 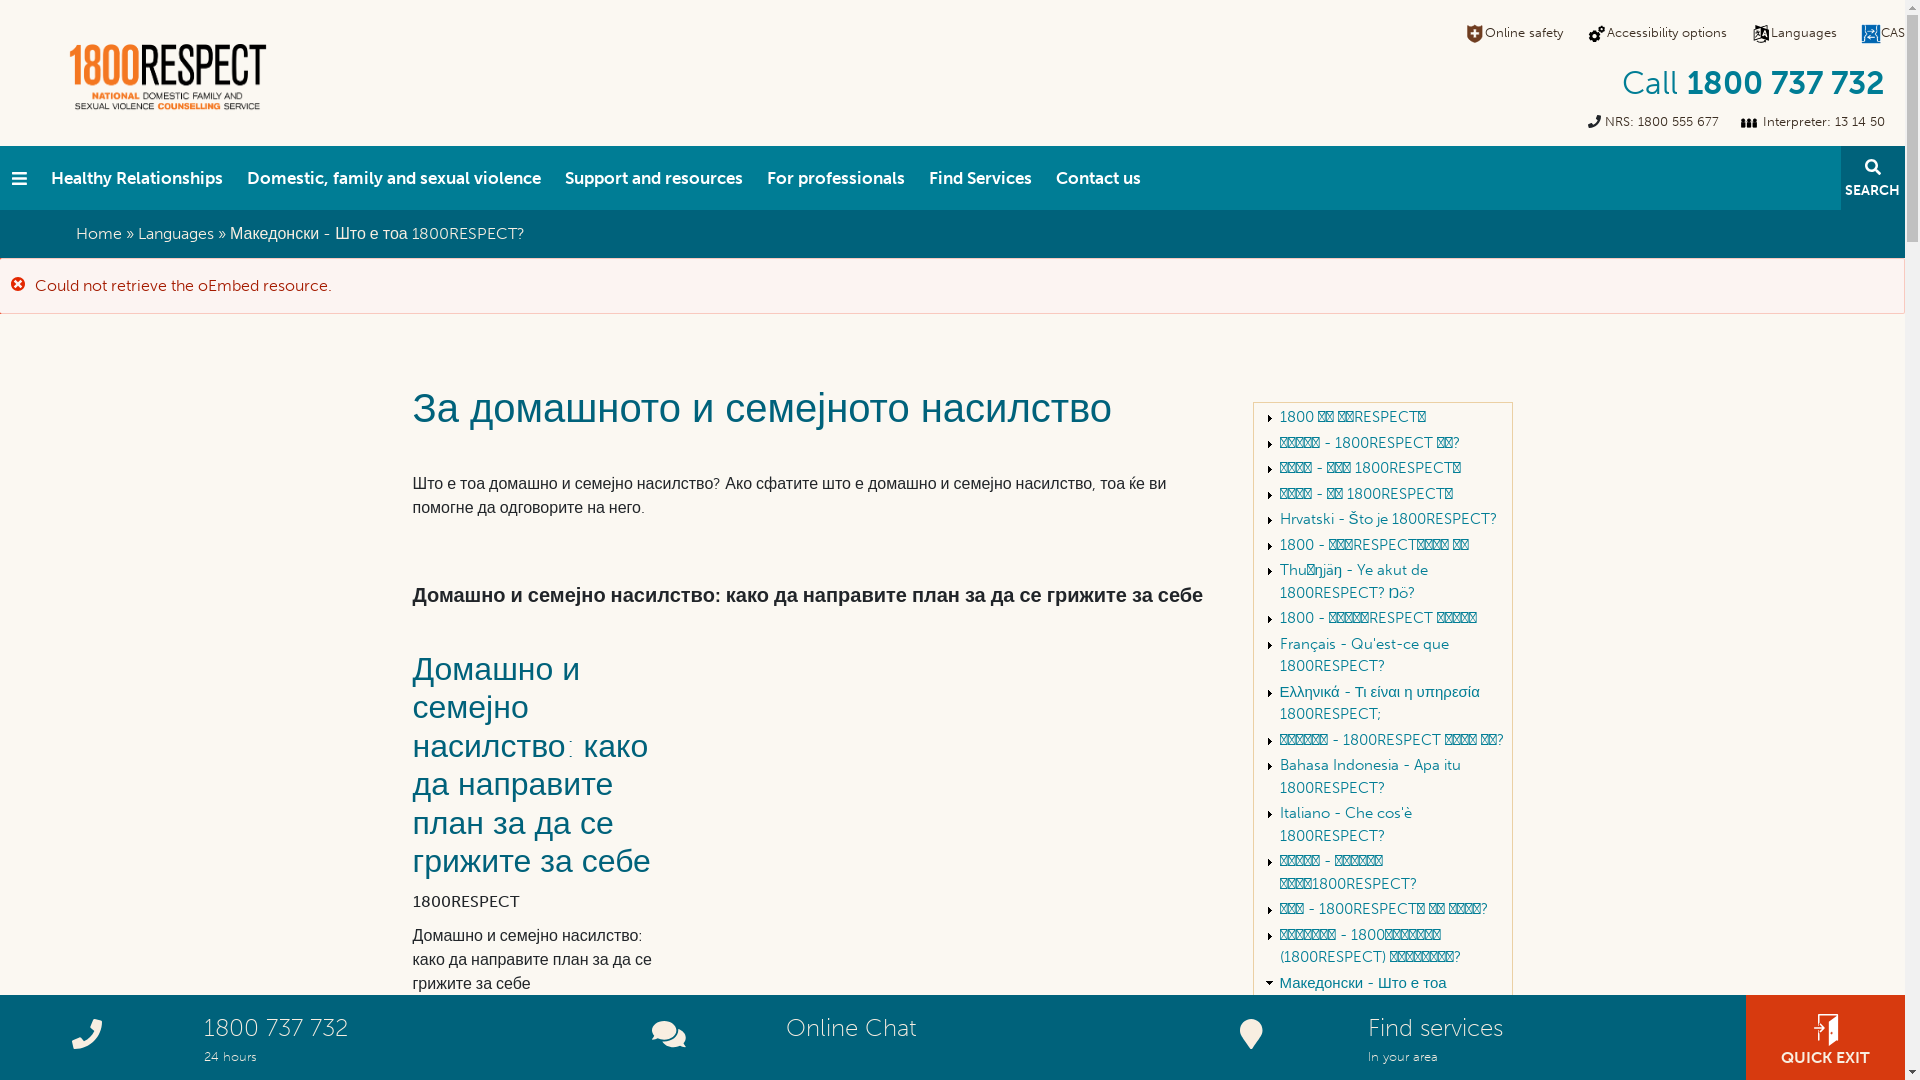 I want to click on CAS, so click(x=1883, y=32).